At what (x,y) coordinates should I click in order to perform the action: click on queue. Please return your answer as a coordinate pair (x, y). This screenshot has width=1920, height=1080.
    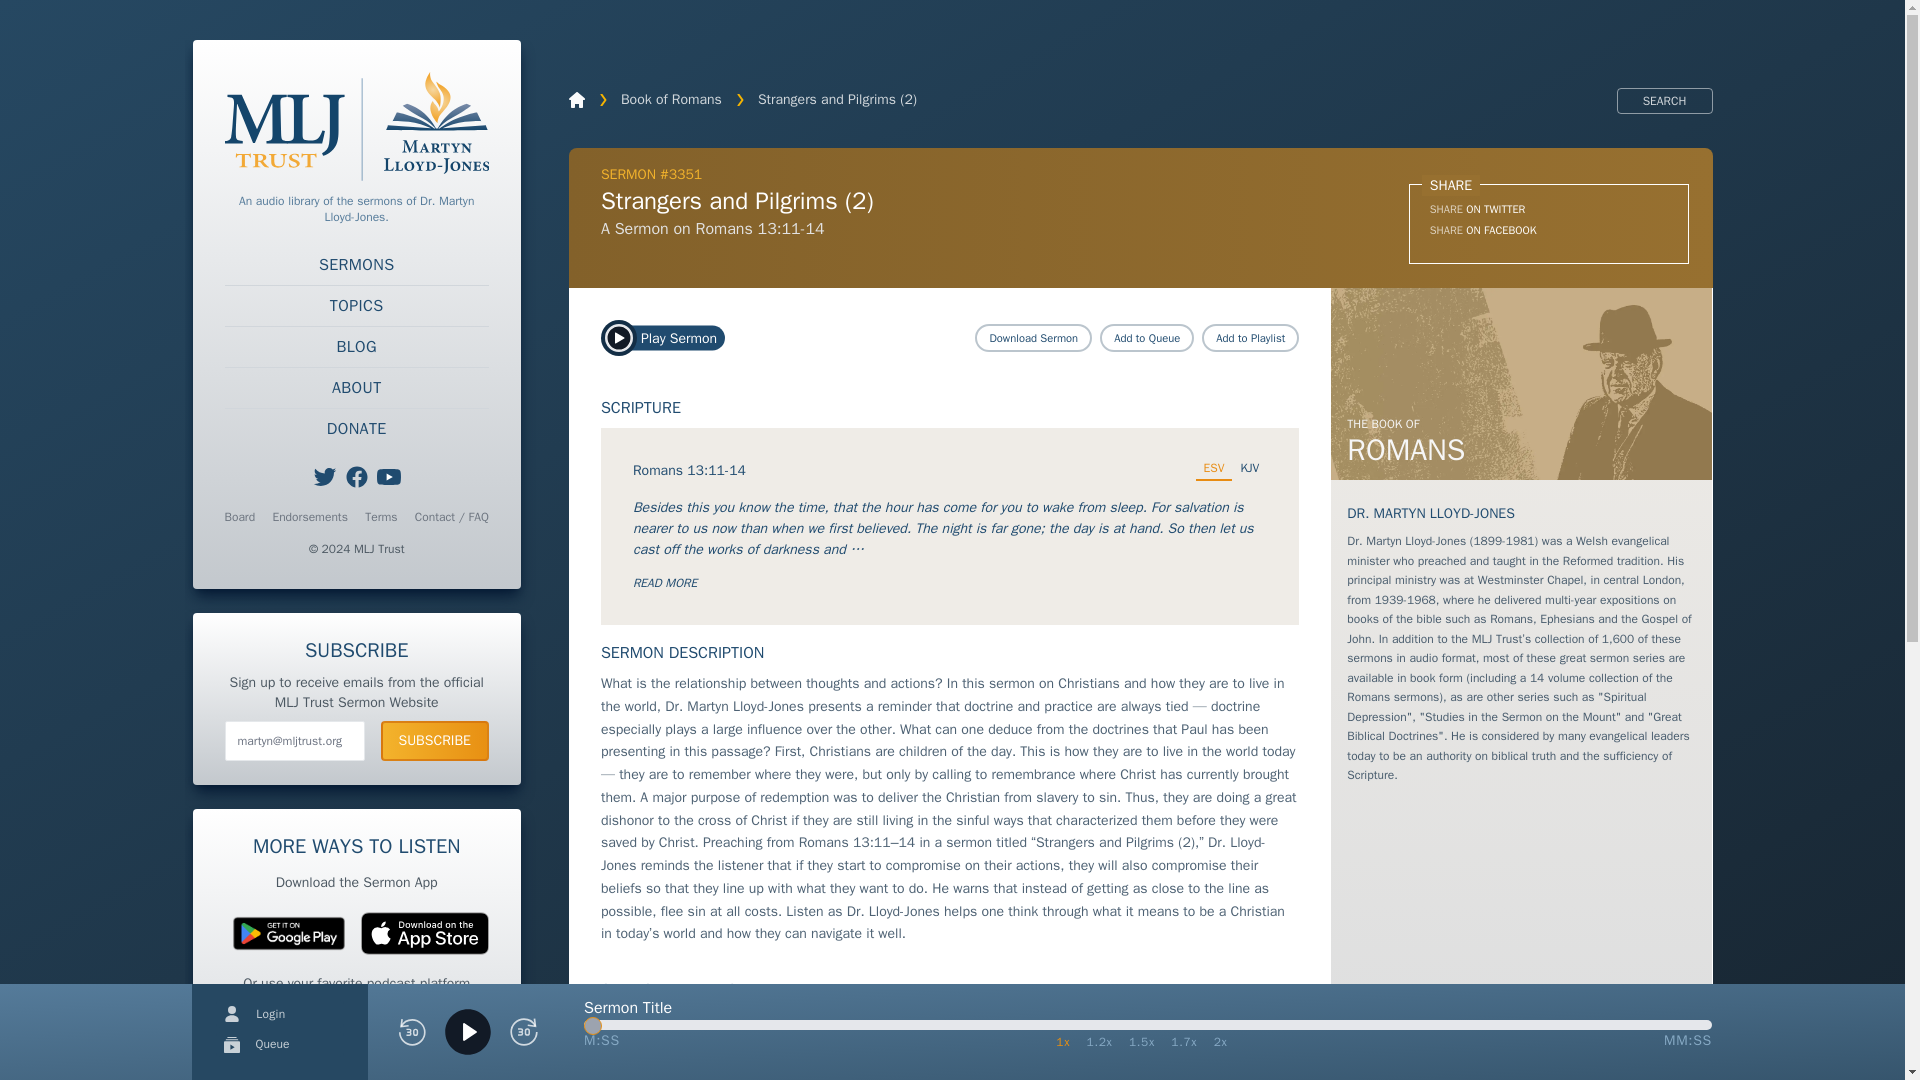
    Looking at the image, I should click on (232, 1044).